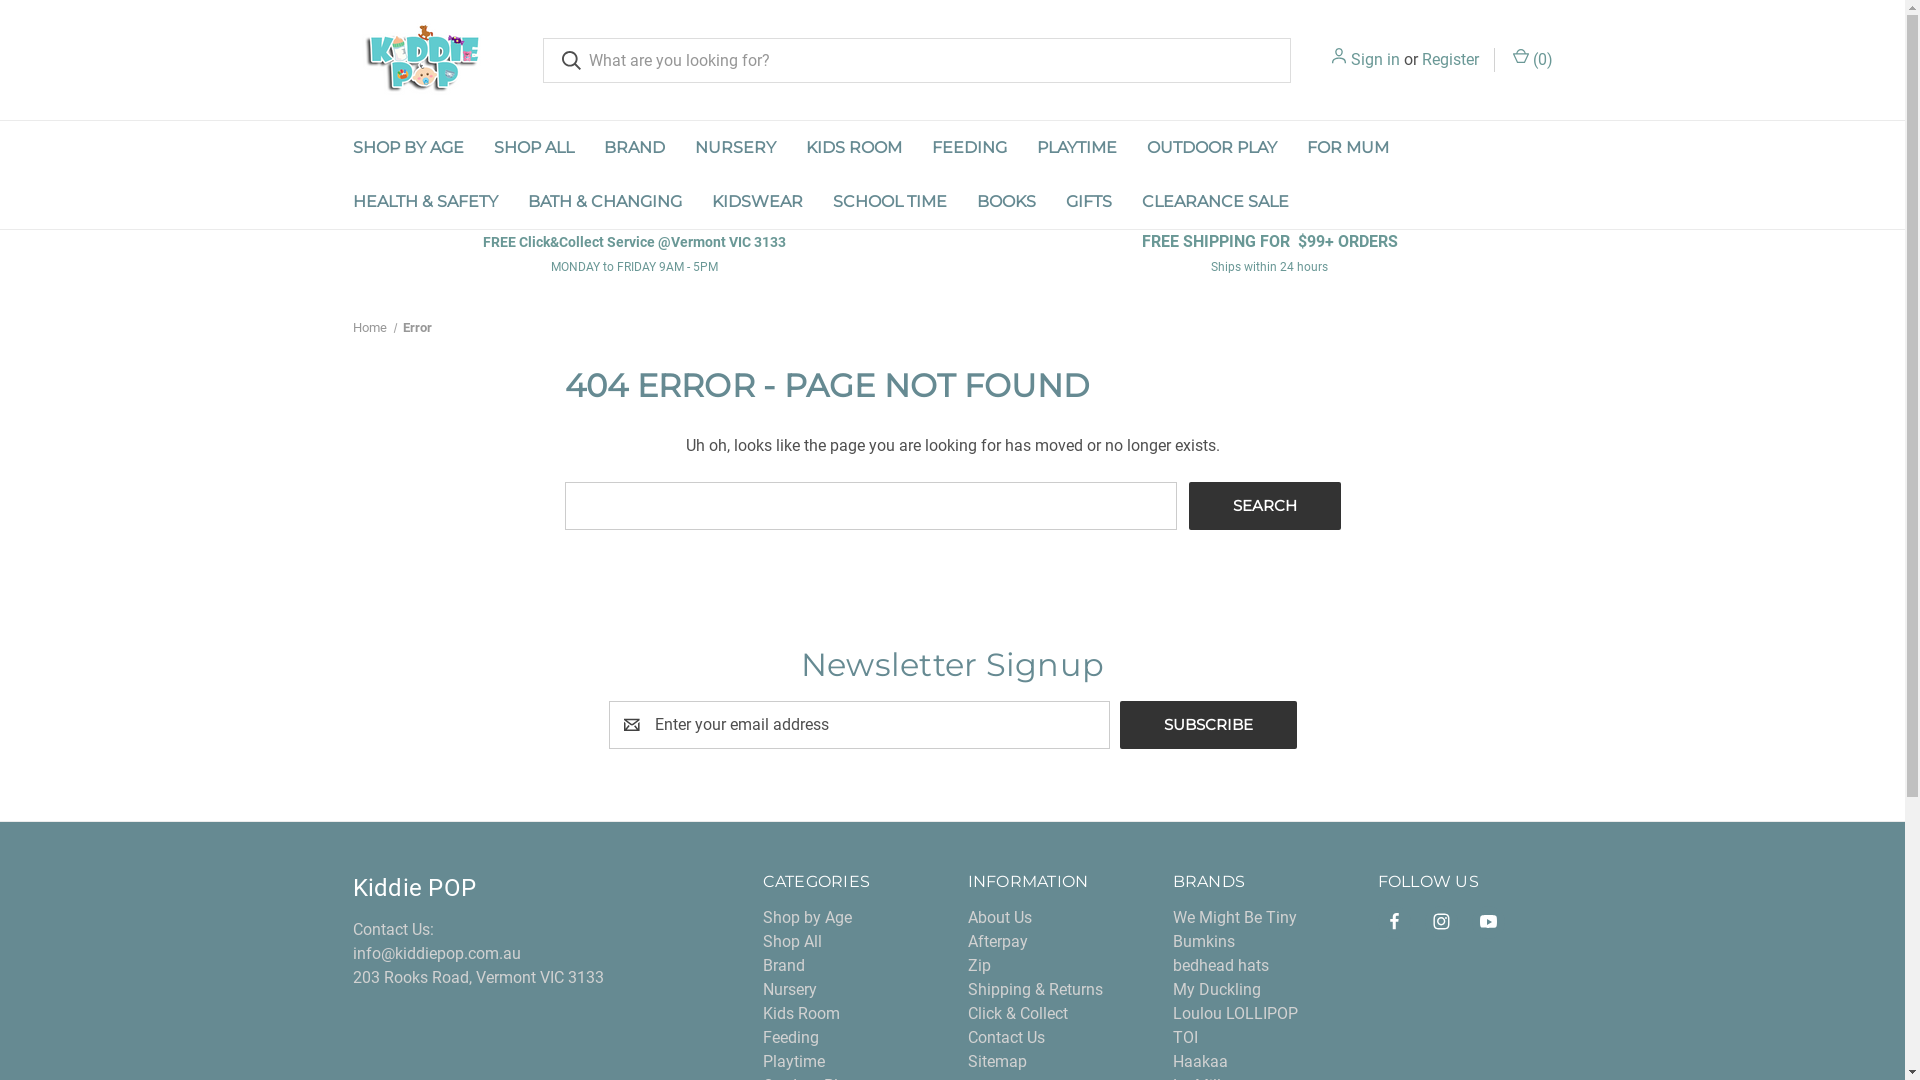 The width and height of the screenshot is (1920, 1080). What do you see at coordinates (533, 148) in the screenshot?
I see `SHOP ALL` at bounding box center [533, 148].